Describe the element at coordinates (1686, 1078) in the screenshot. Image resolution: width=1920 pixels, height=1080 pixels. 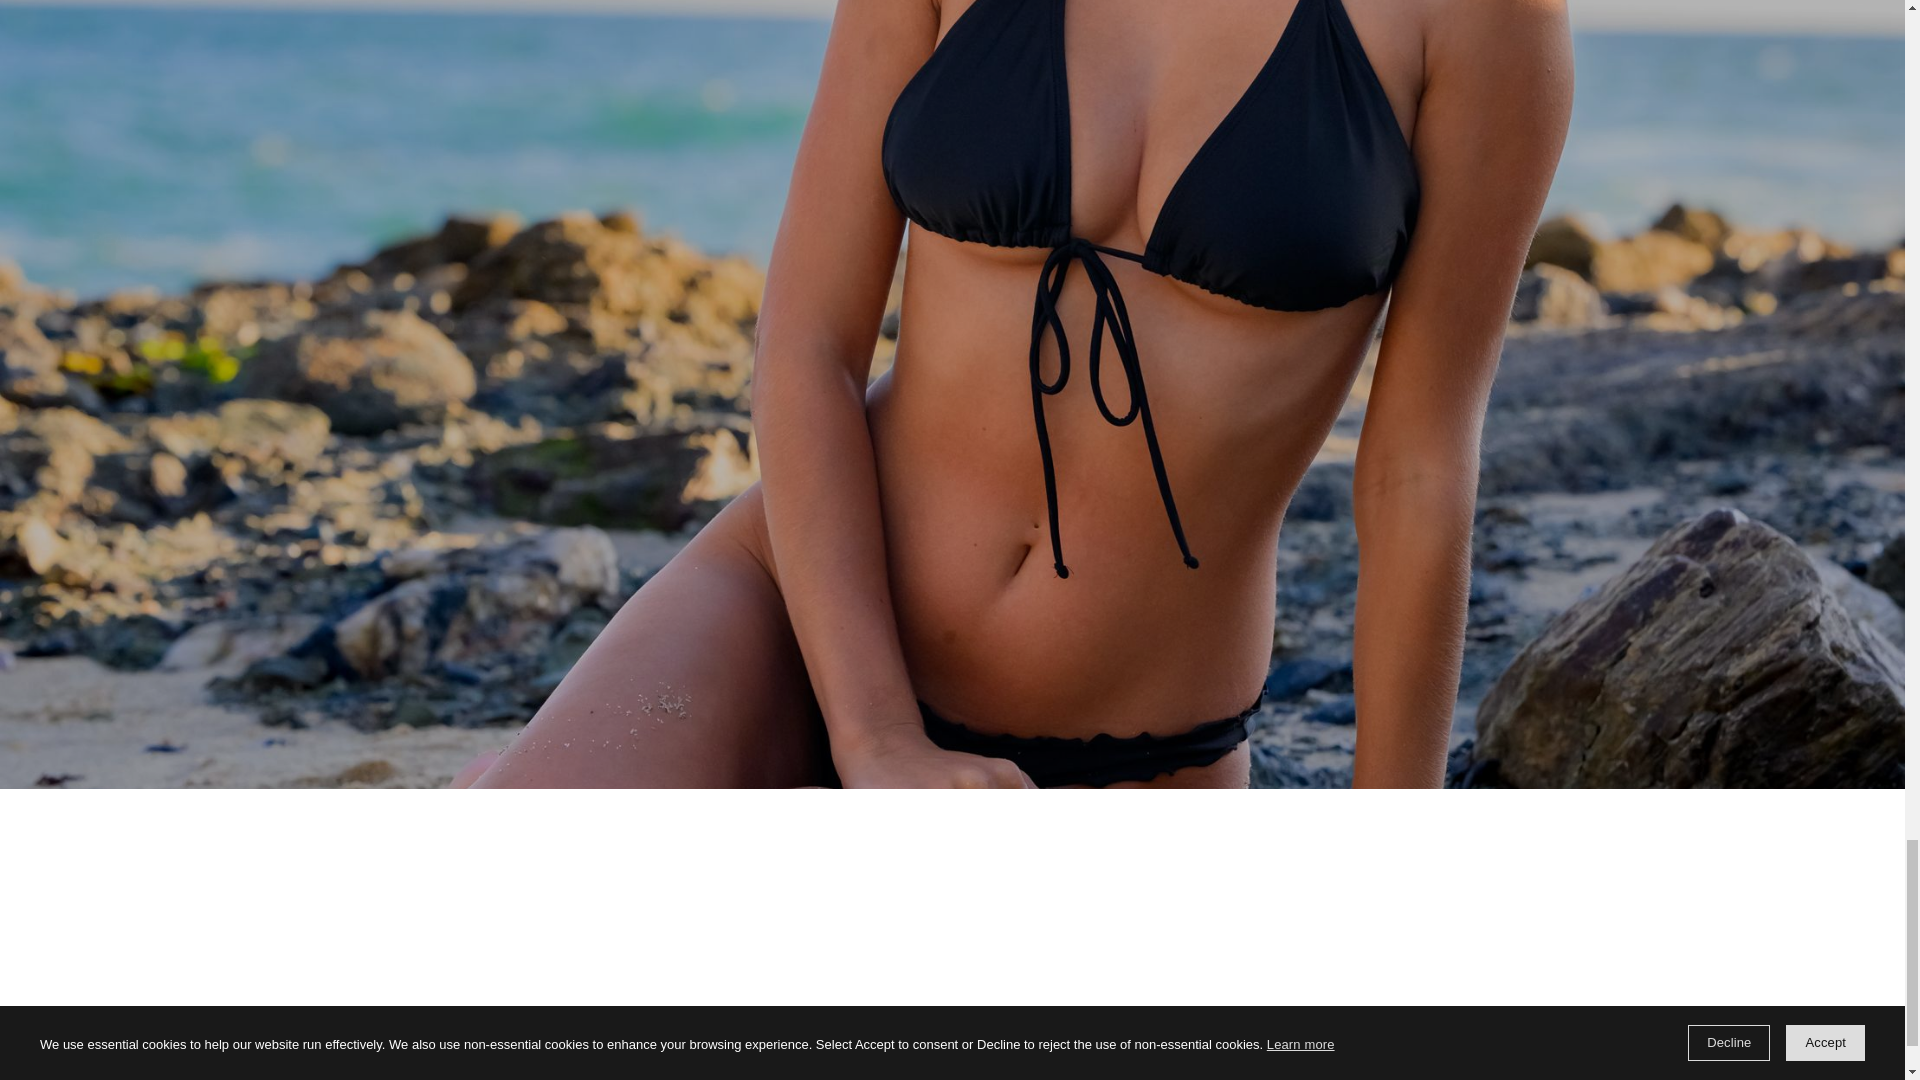
I see `Instagram` at that location.